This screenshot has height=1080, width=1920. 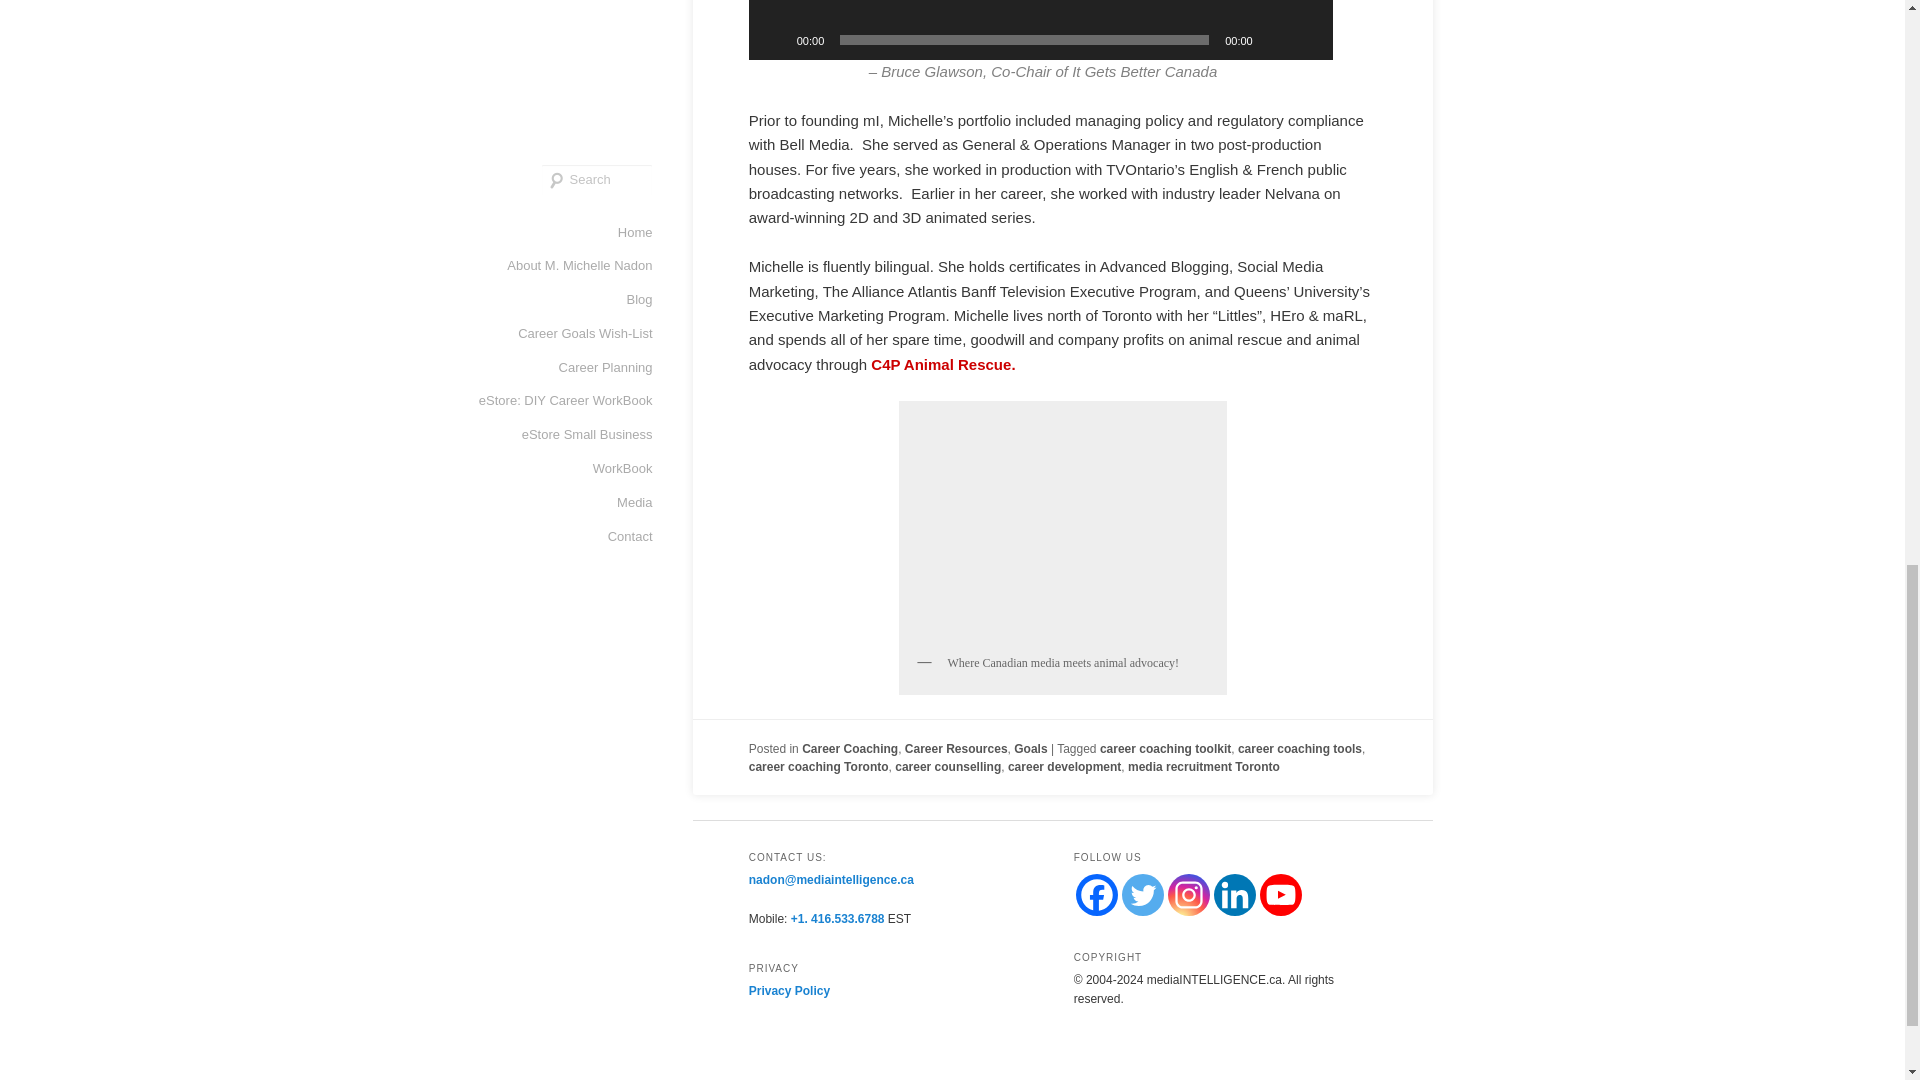 What do you see at coordinates (943, 364) in the screenshot?
I see `C4P Animal Rescue.` at bounding box center [943, 364].